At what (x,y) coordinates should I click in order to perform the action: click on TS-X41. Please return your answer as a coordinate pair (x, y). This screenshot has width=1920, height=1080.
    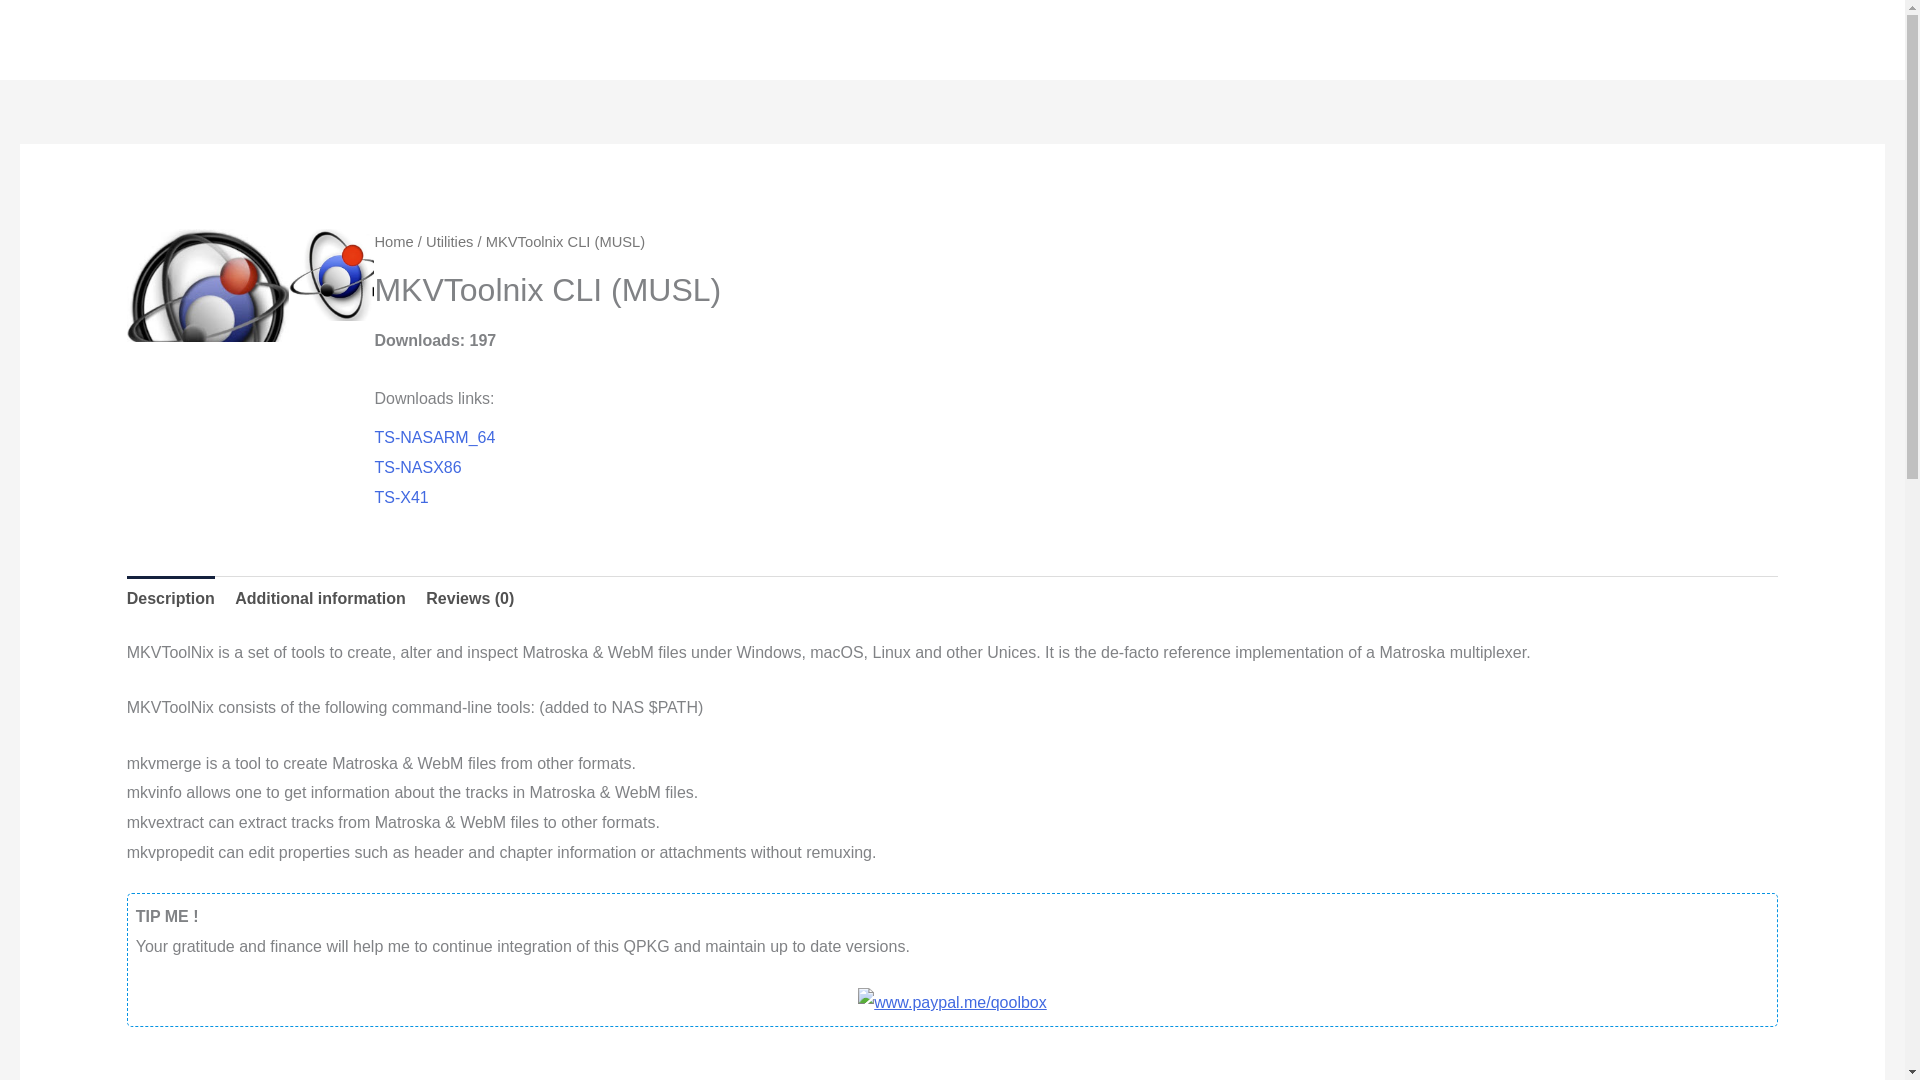
    Looking at the image, I should click on (401, 498).